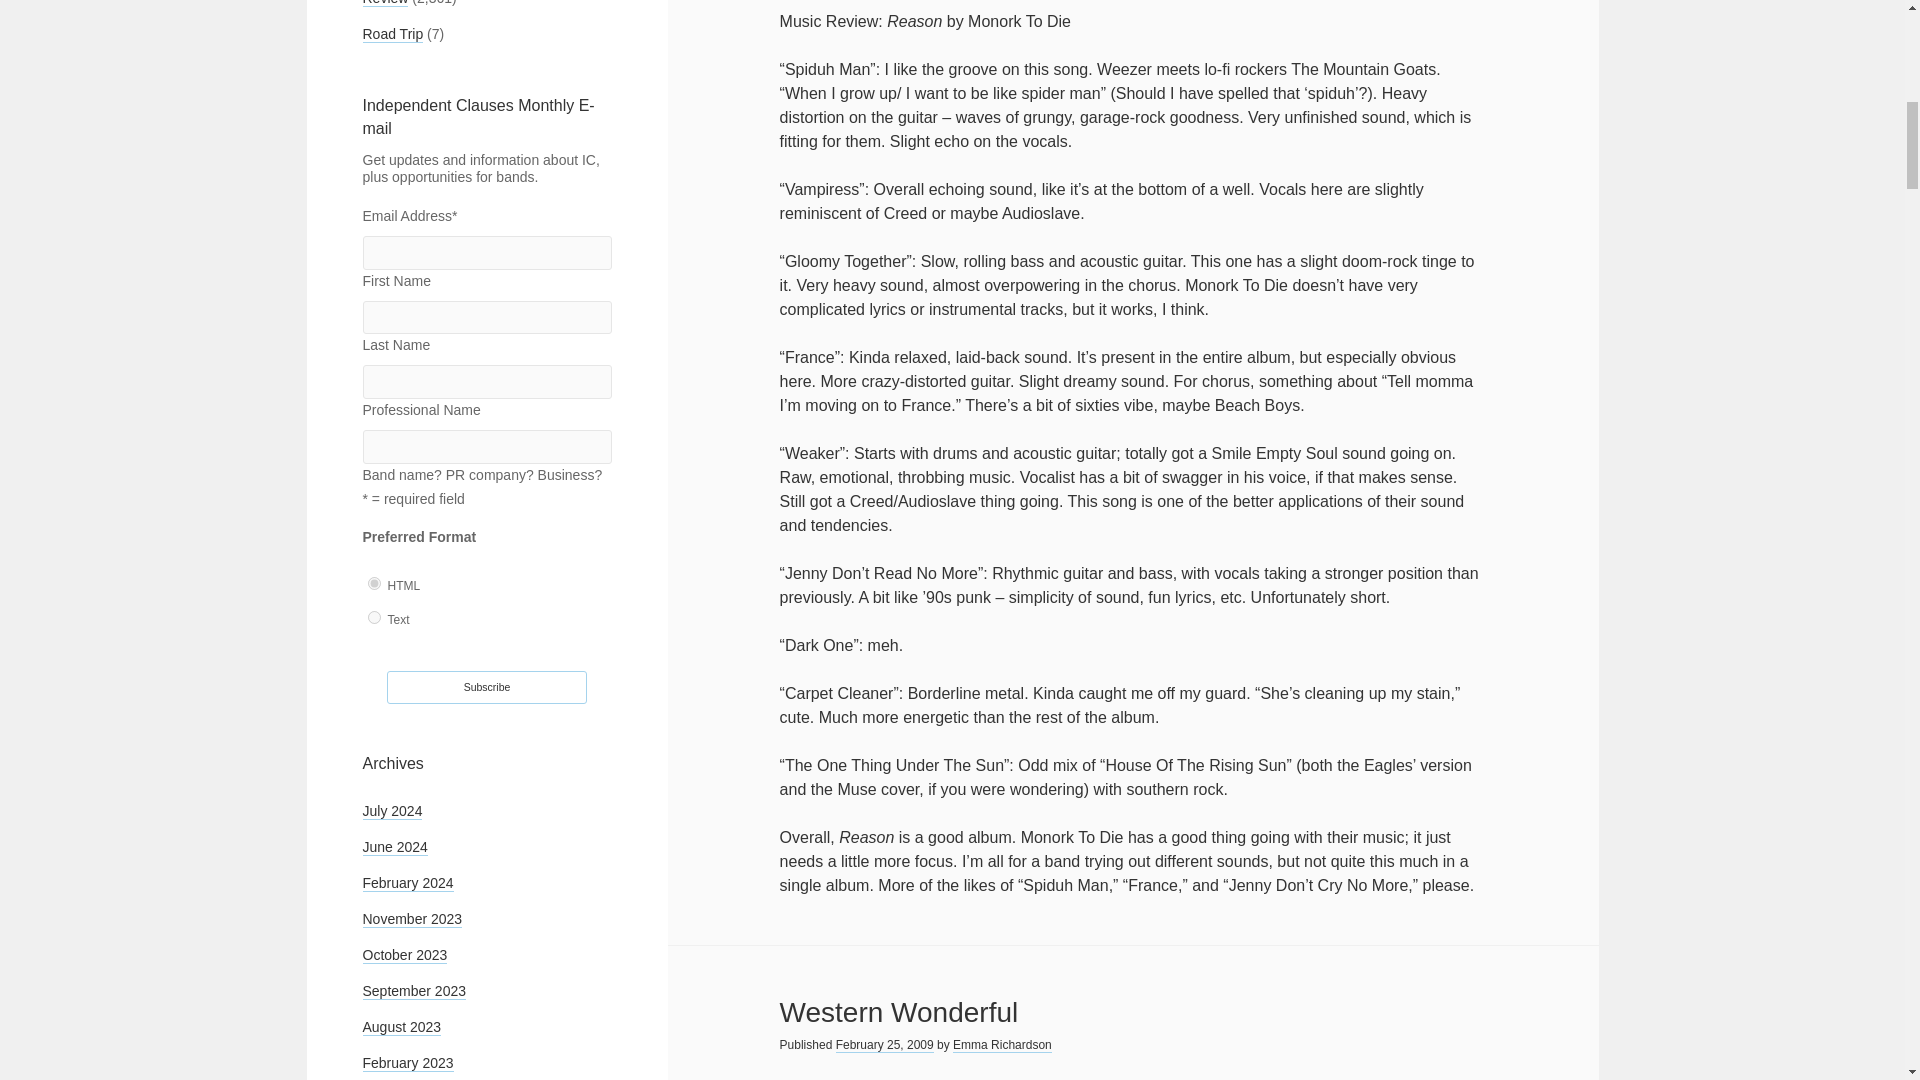  Describe the element at coordinates (374, 582) in the screenshot. I see `html` at that location.